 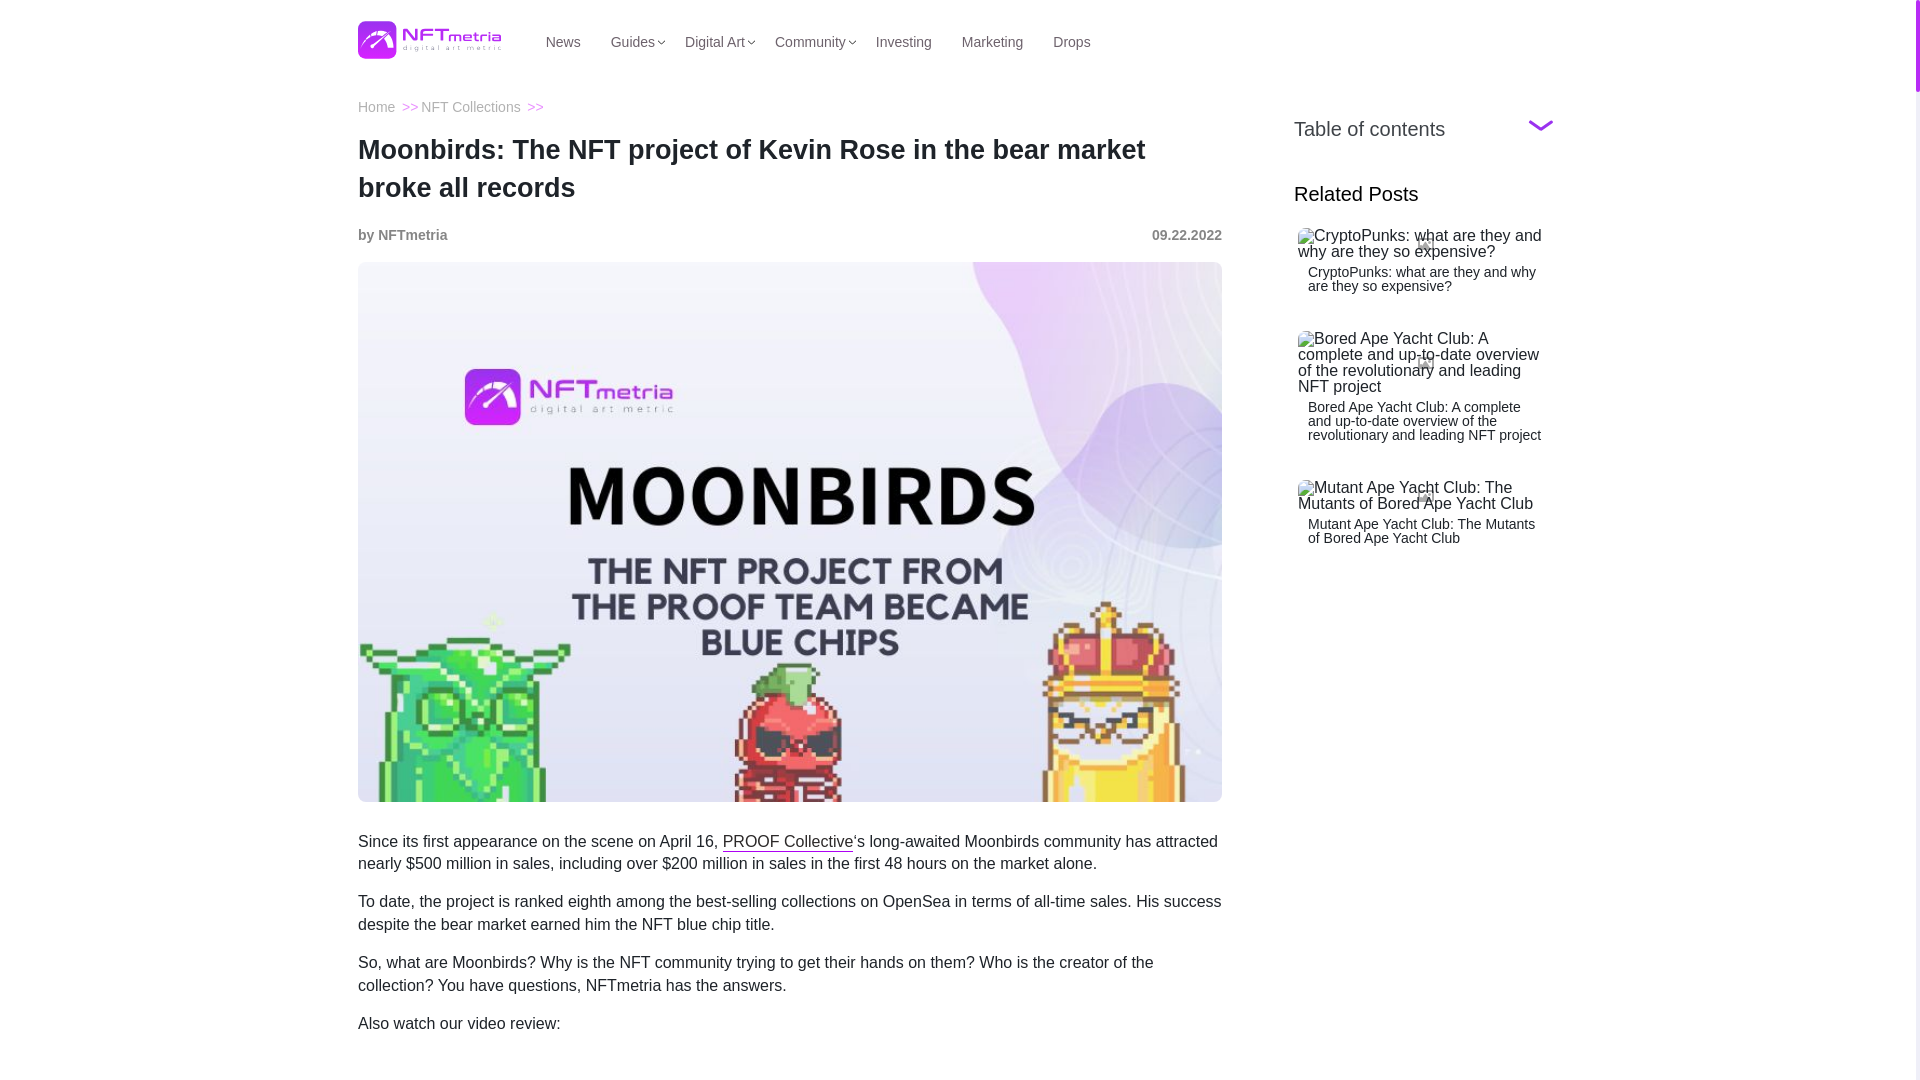 I want to click on Investing, so click(x=903, y=40).